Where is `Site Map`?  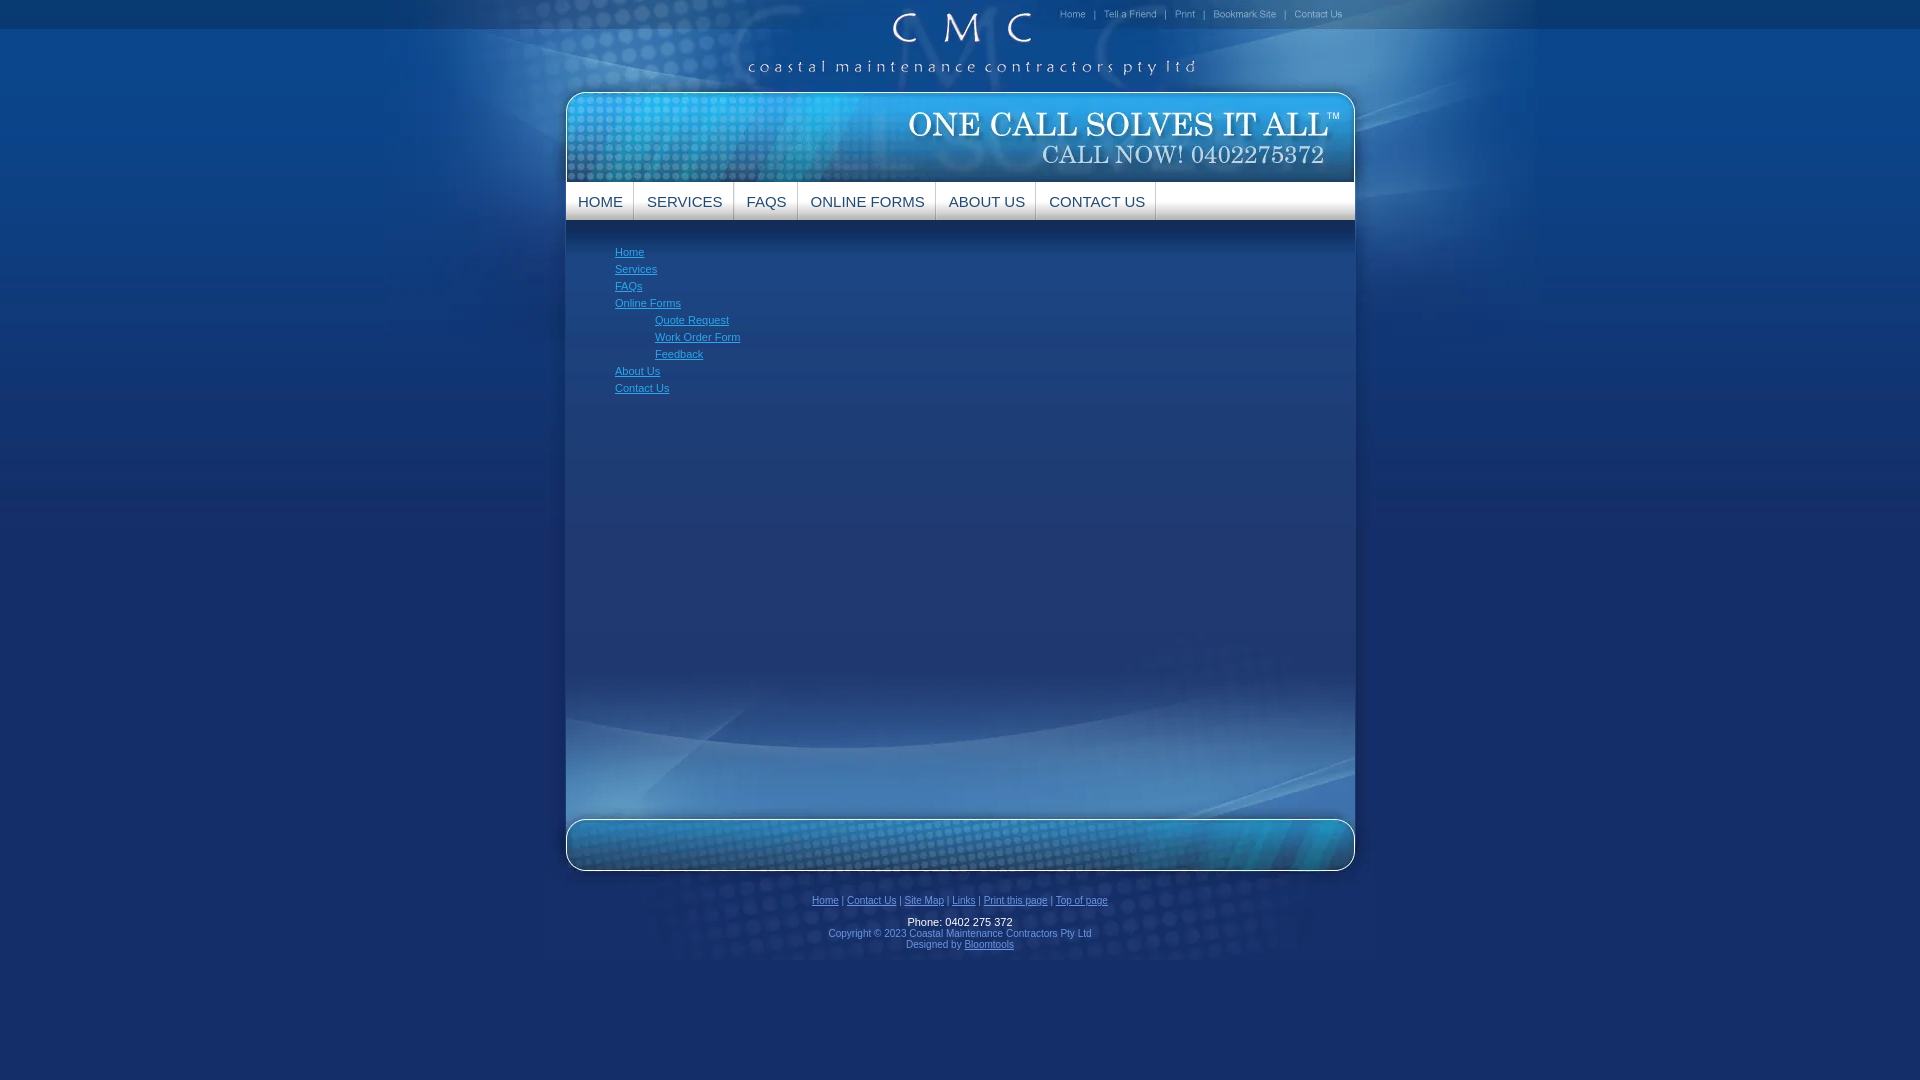
Site Map is located at coordinates (924, 900).